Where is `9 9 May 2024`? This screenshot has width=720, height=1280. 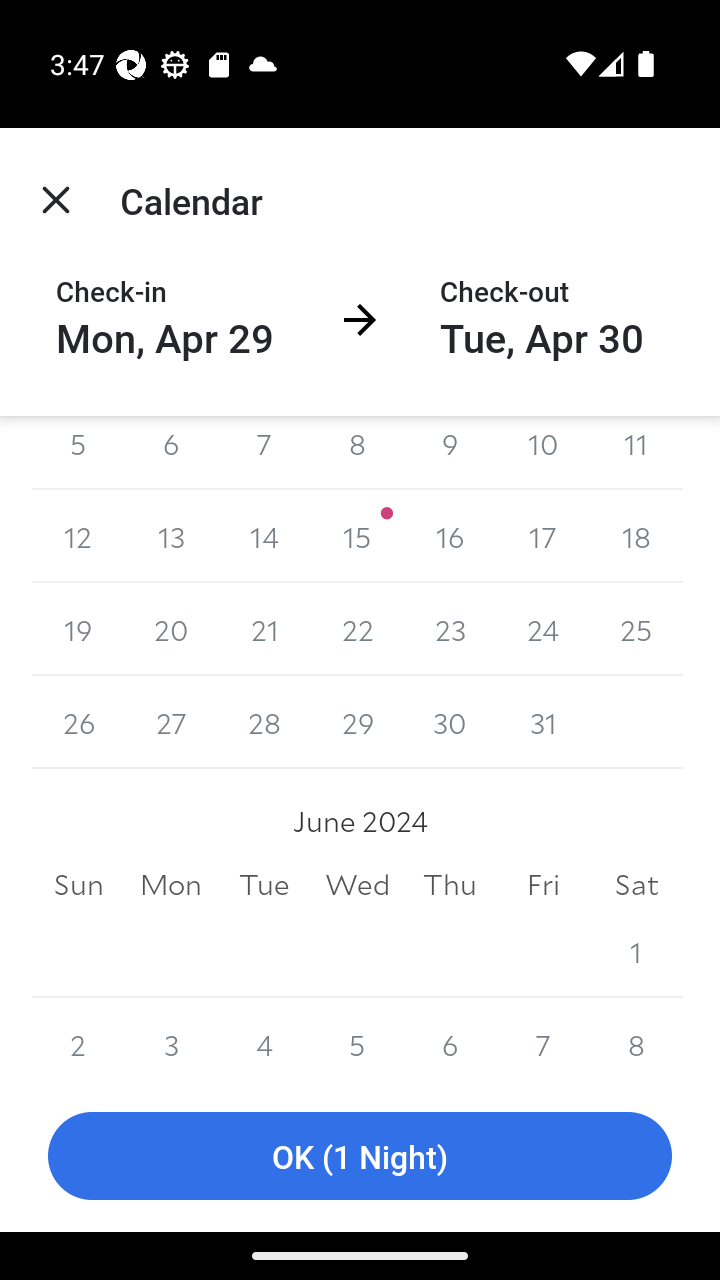 9 9 May 2024 is located at coordinates (450, 453).